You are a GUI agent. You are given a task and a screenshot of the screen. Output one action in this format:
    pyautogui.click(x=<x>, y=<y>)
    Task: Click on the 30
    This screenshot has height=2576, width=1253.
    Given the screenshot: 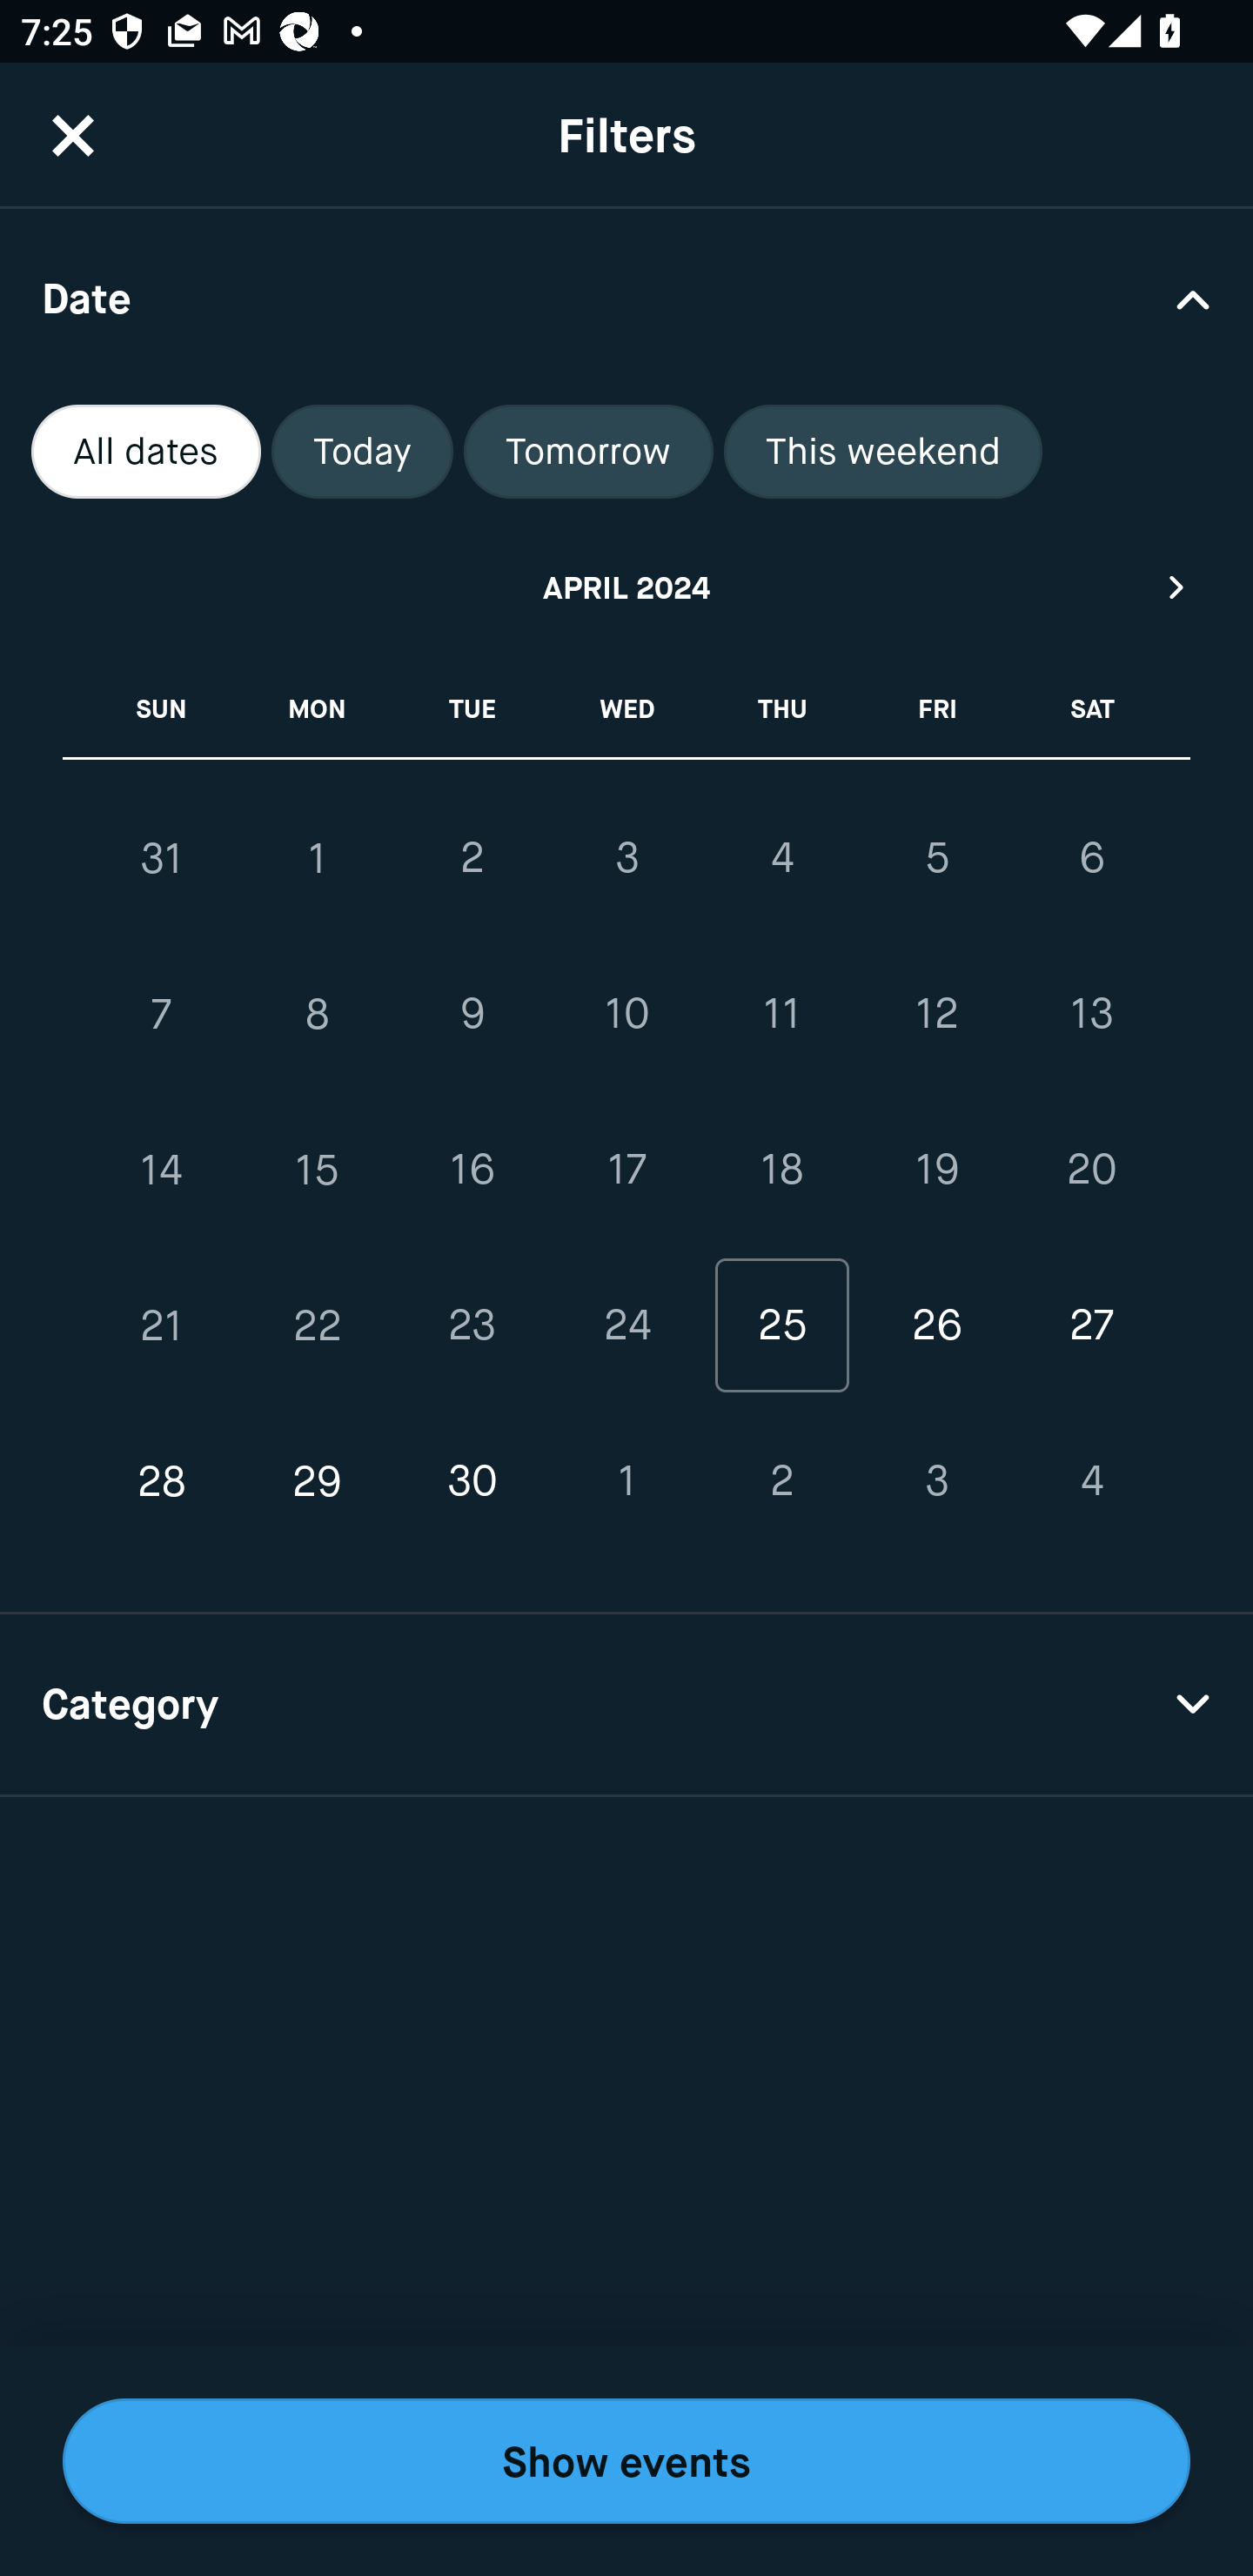 What is the action you would take?
    pyautogui.click(x=472, y=1481)
    